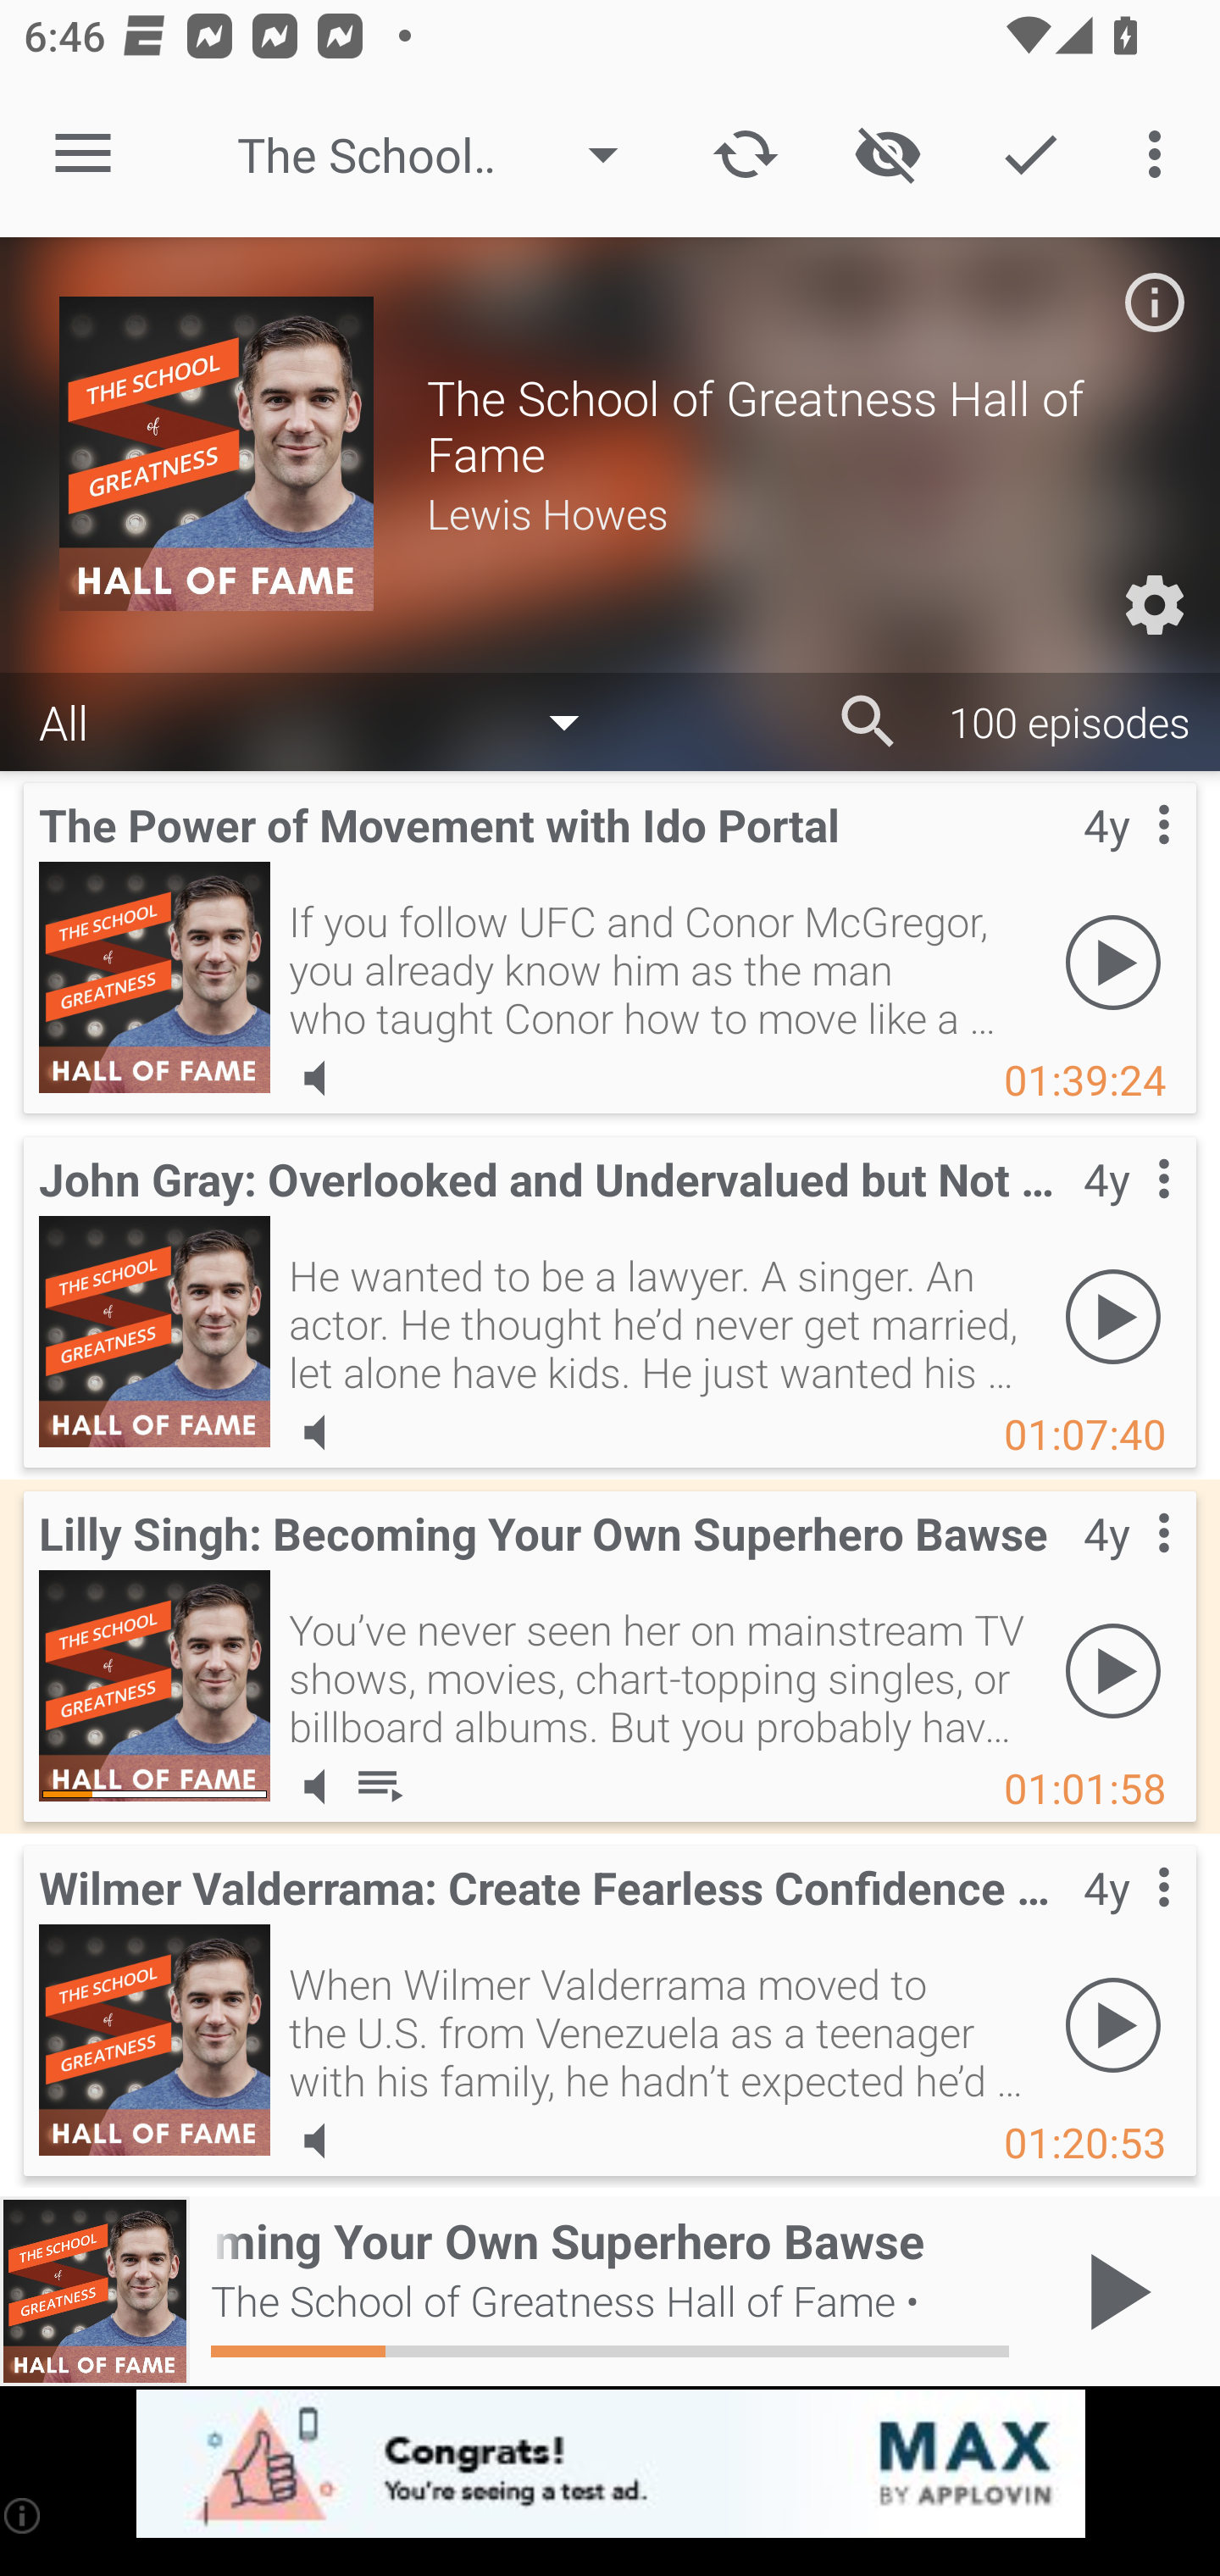 This screenshot has width=1220, height=2576. Describe the element at coordinates (1113, 2291) in the screenshot. I see `Play / Pause` at that location.